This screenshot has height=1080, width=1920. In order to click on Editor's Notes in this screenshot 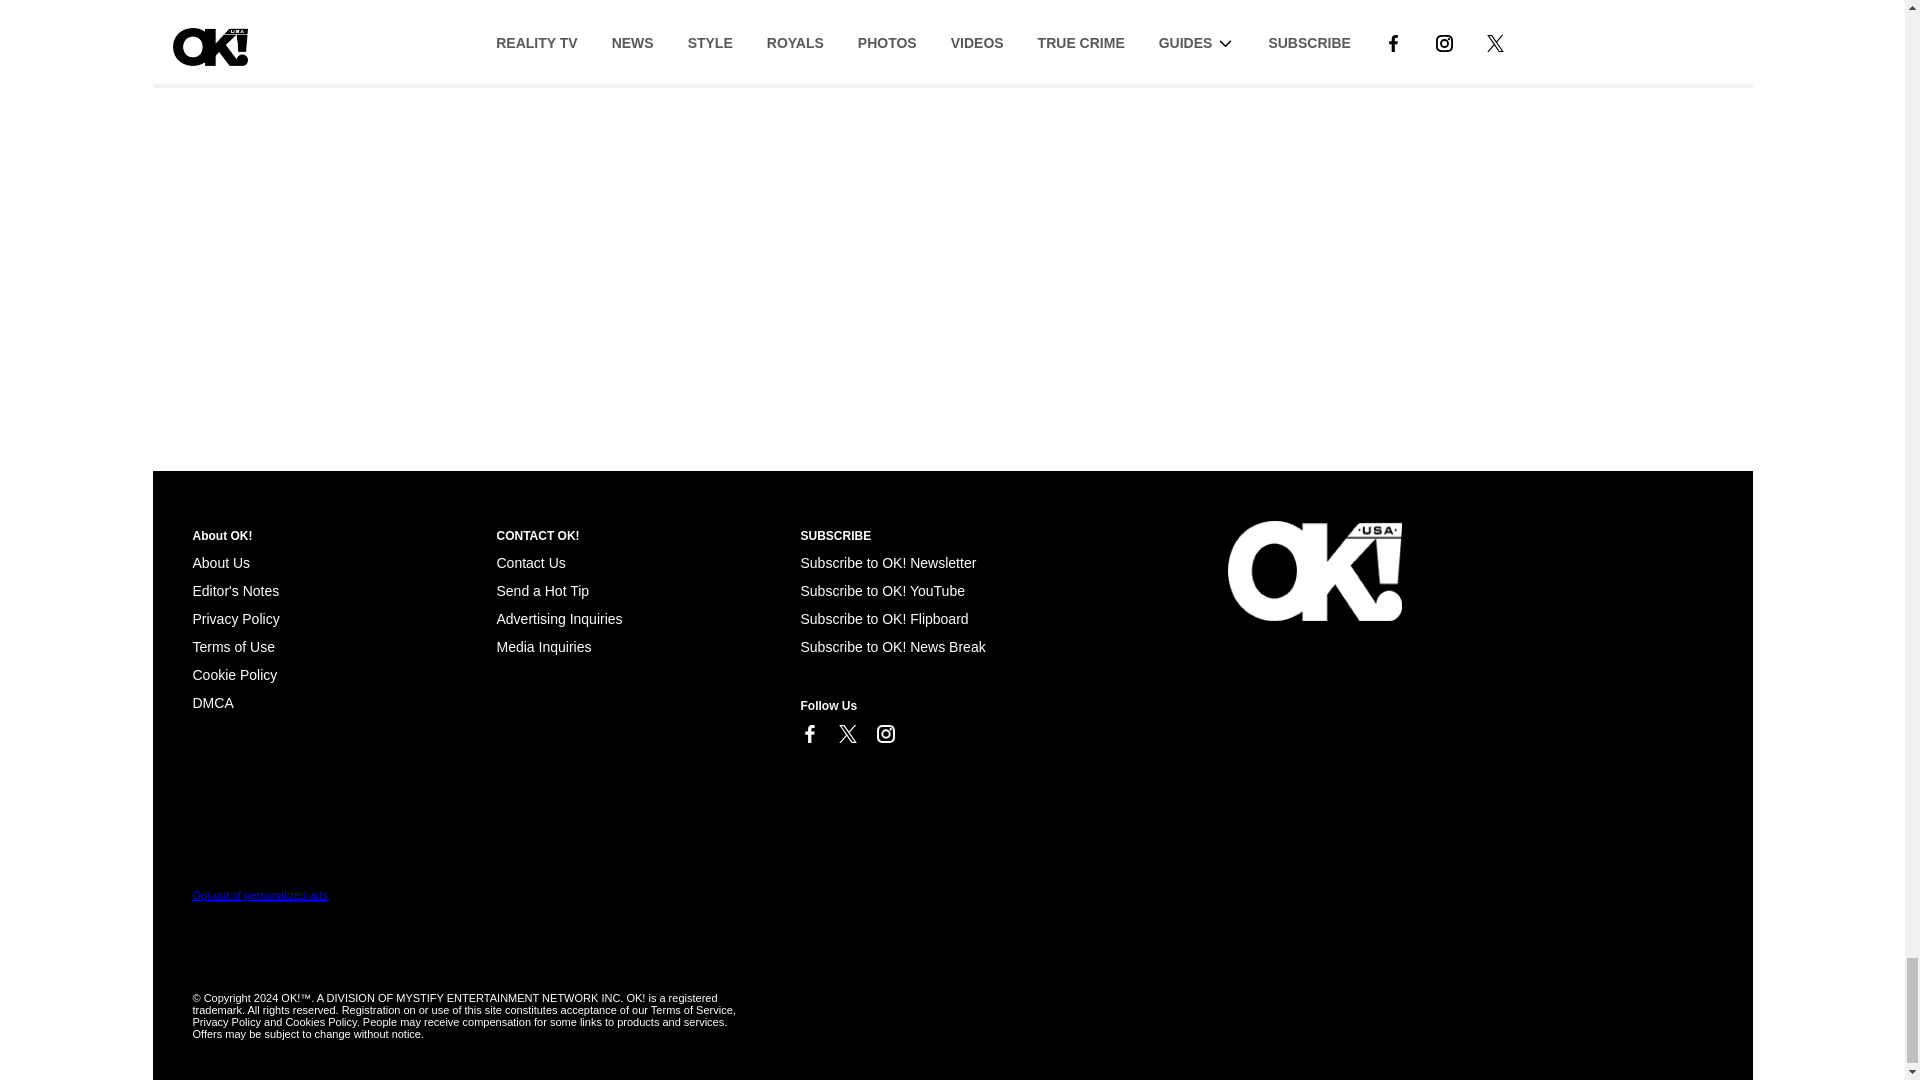, I will do `click(235, 591)`.